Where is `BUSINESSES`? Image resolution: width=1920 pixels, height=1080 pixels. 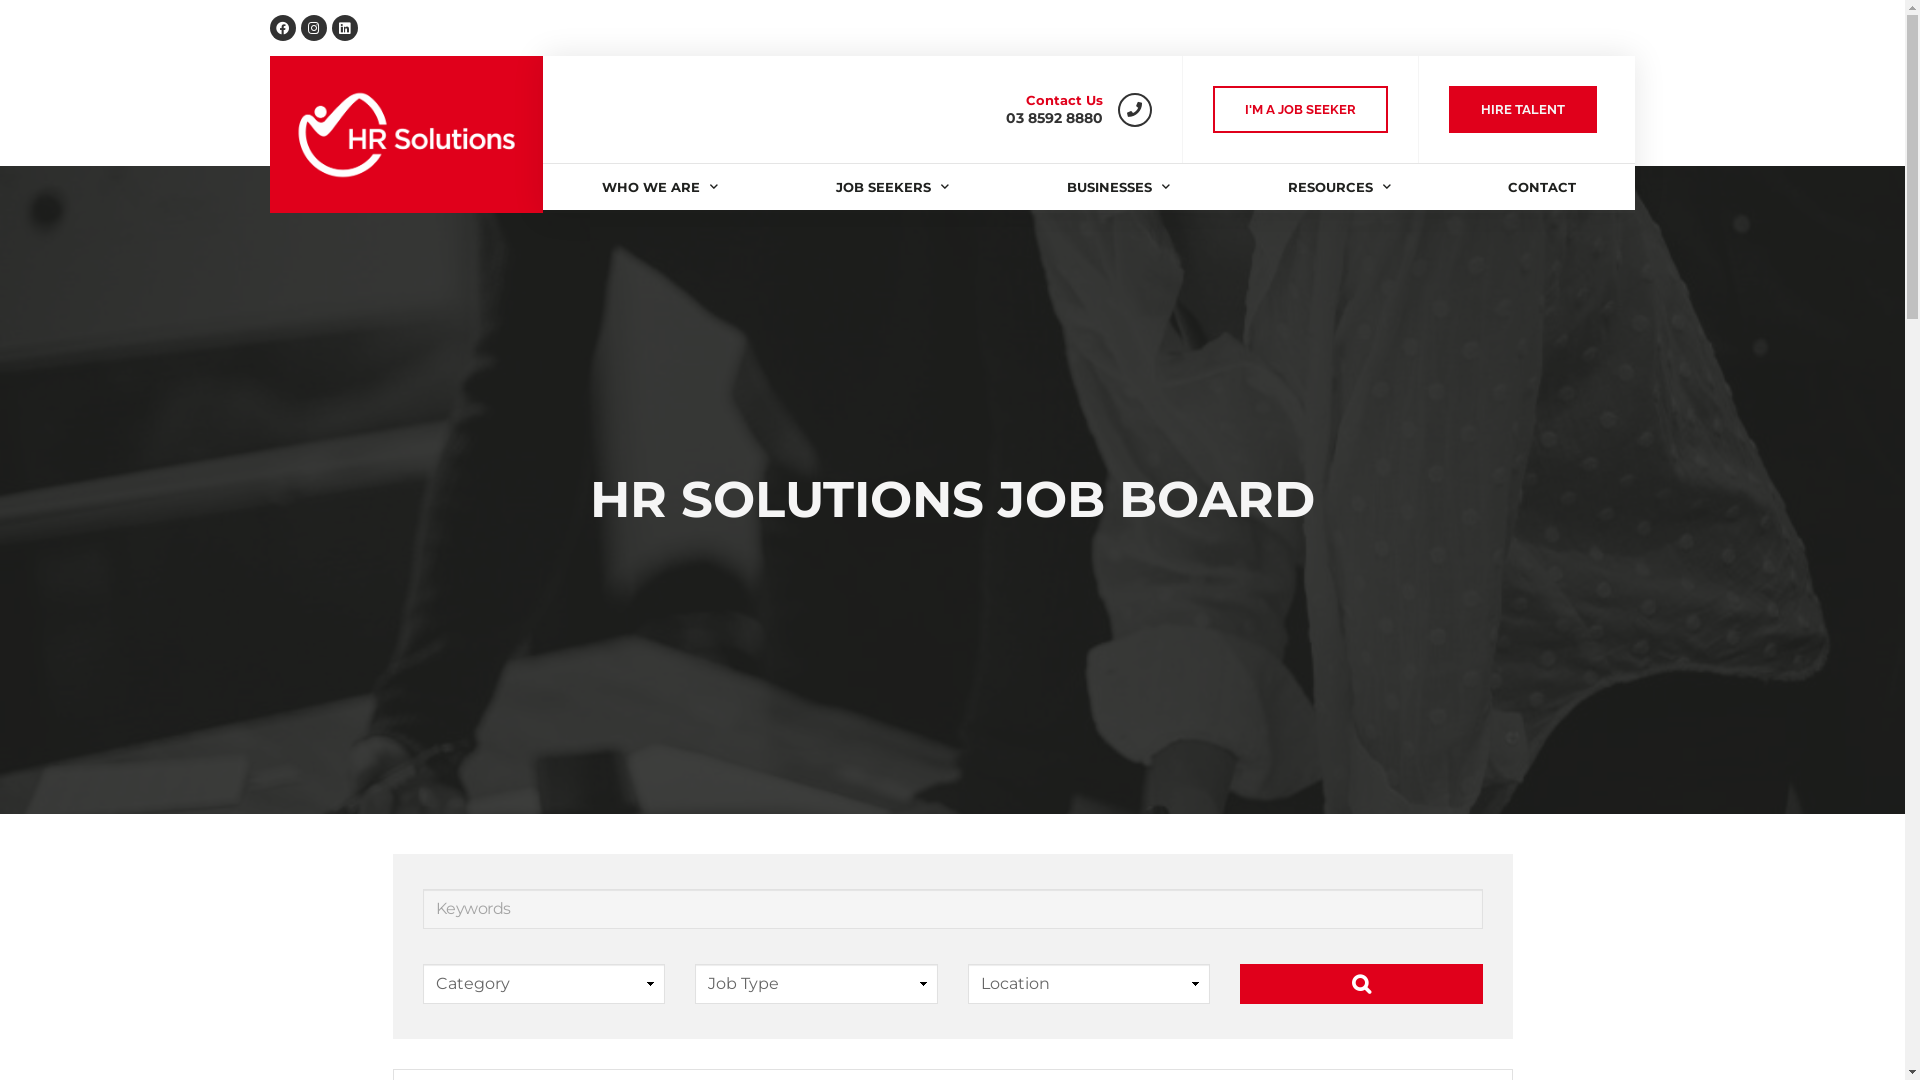 BUSINESSES is located at coordinates (1118, 187).